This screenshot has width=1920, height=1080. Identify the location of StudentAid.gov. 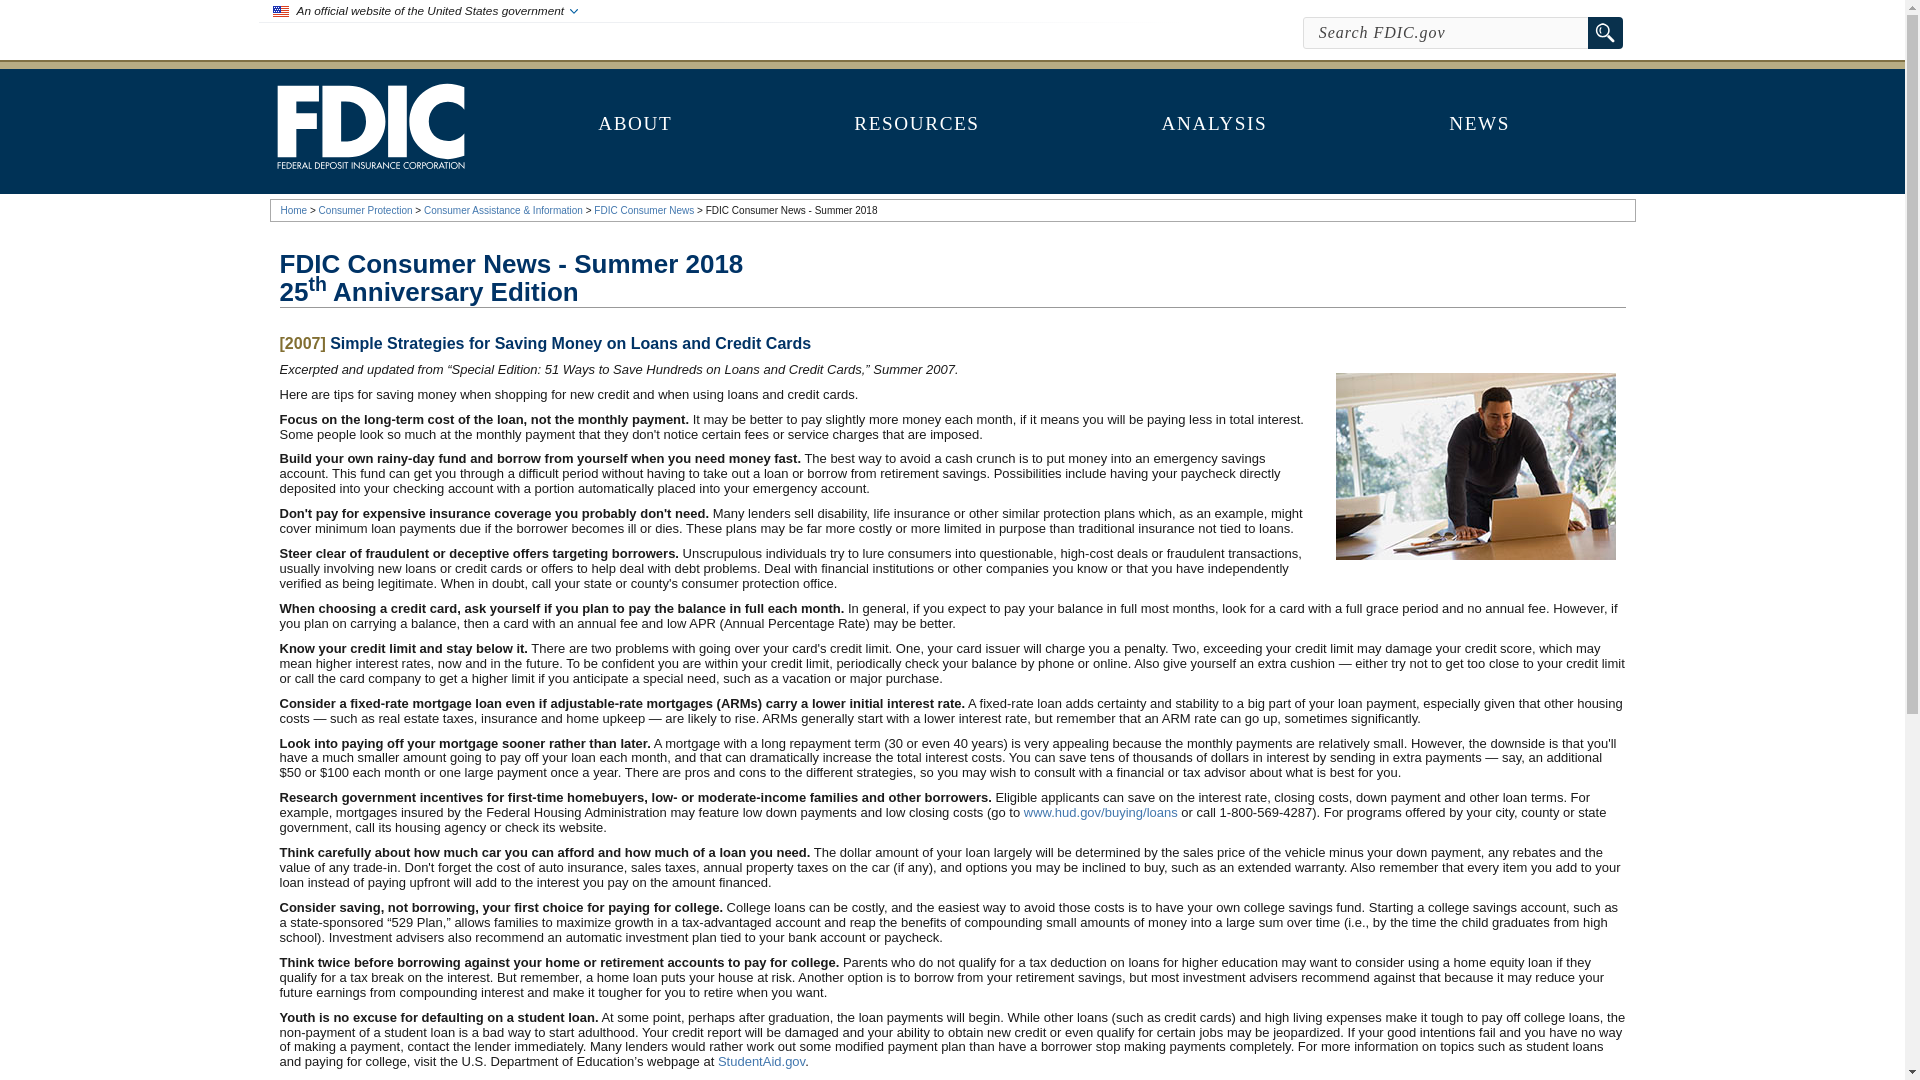
(761, 1062).